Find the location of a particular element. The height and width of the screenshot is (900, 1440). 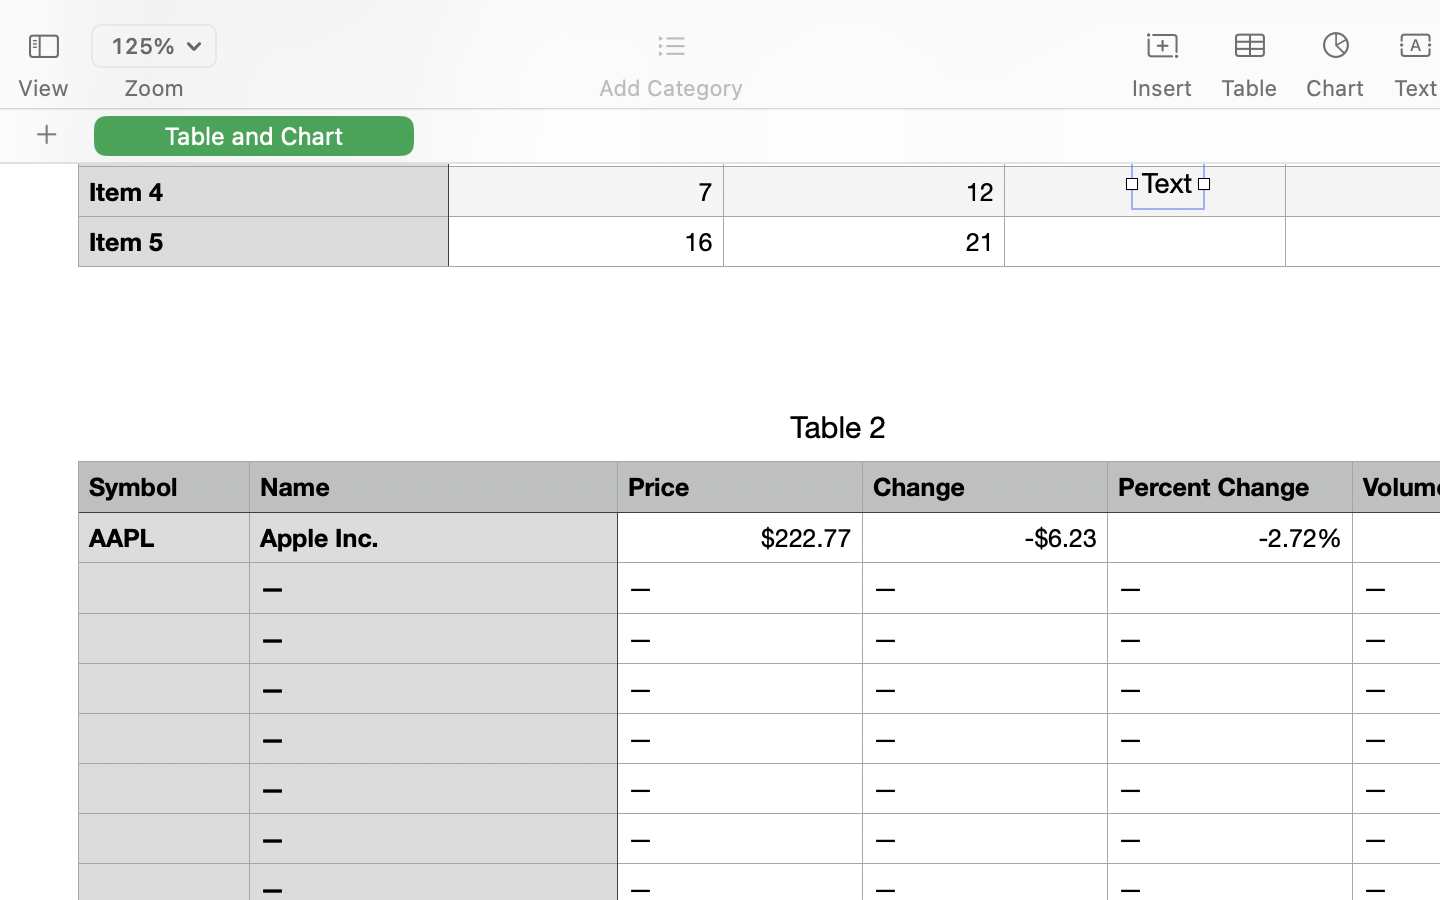

Untitled is located at coordinates (1384, 26).